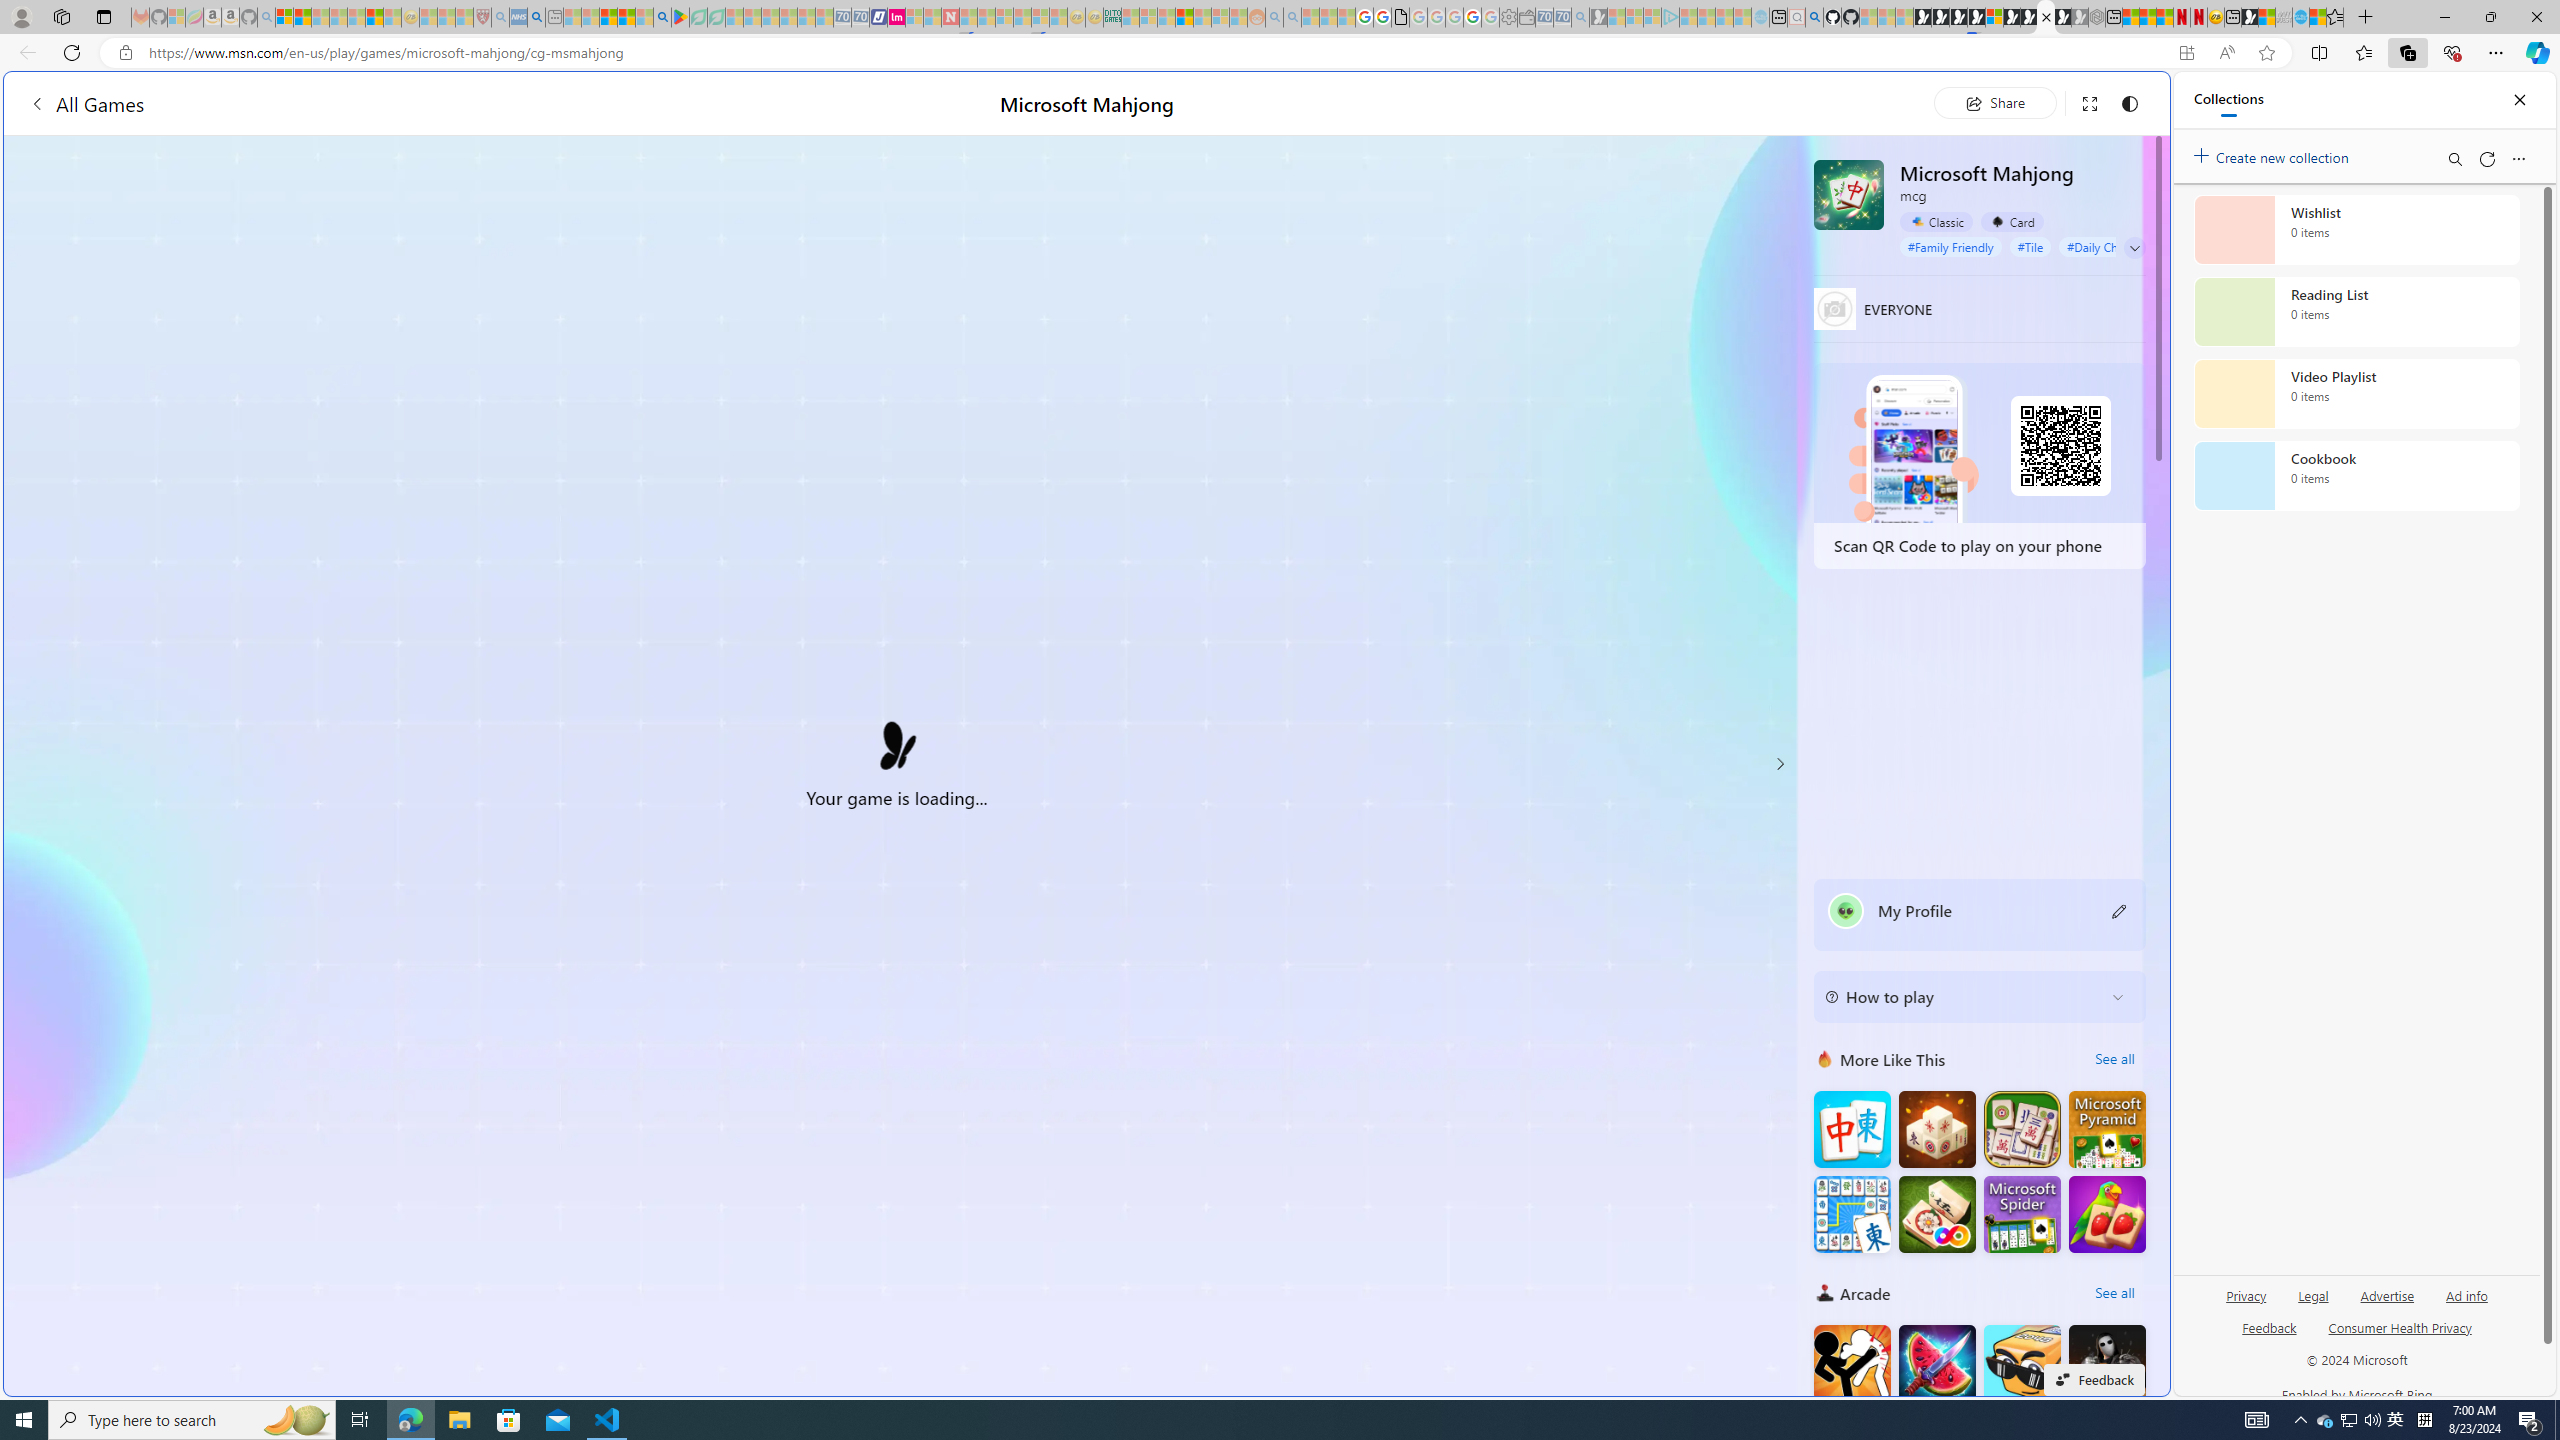  What do you see at coordinates (680, 17) in the screenshot?
I see `Bluey: Let's Play! - Apps on Google Play` at bounding box center [680, 17].